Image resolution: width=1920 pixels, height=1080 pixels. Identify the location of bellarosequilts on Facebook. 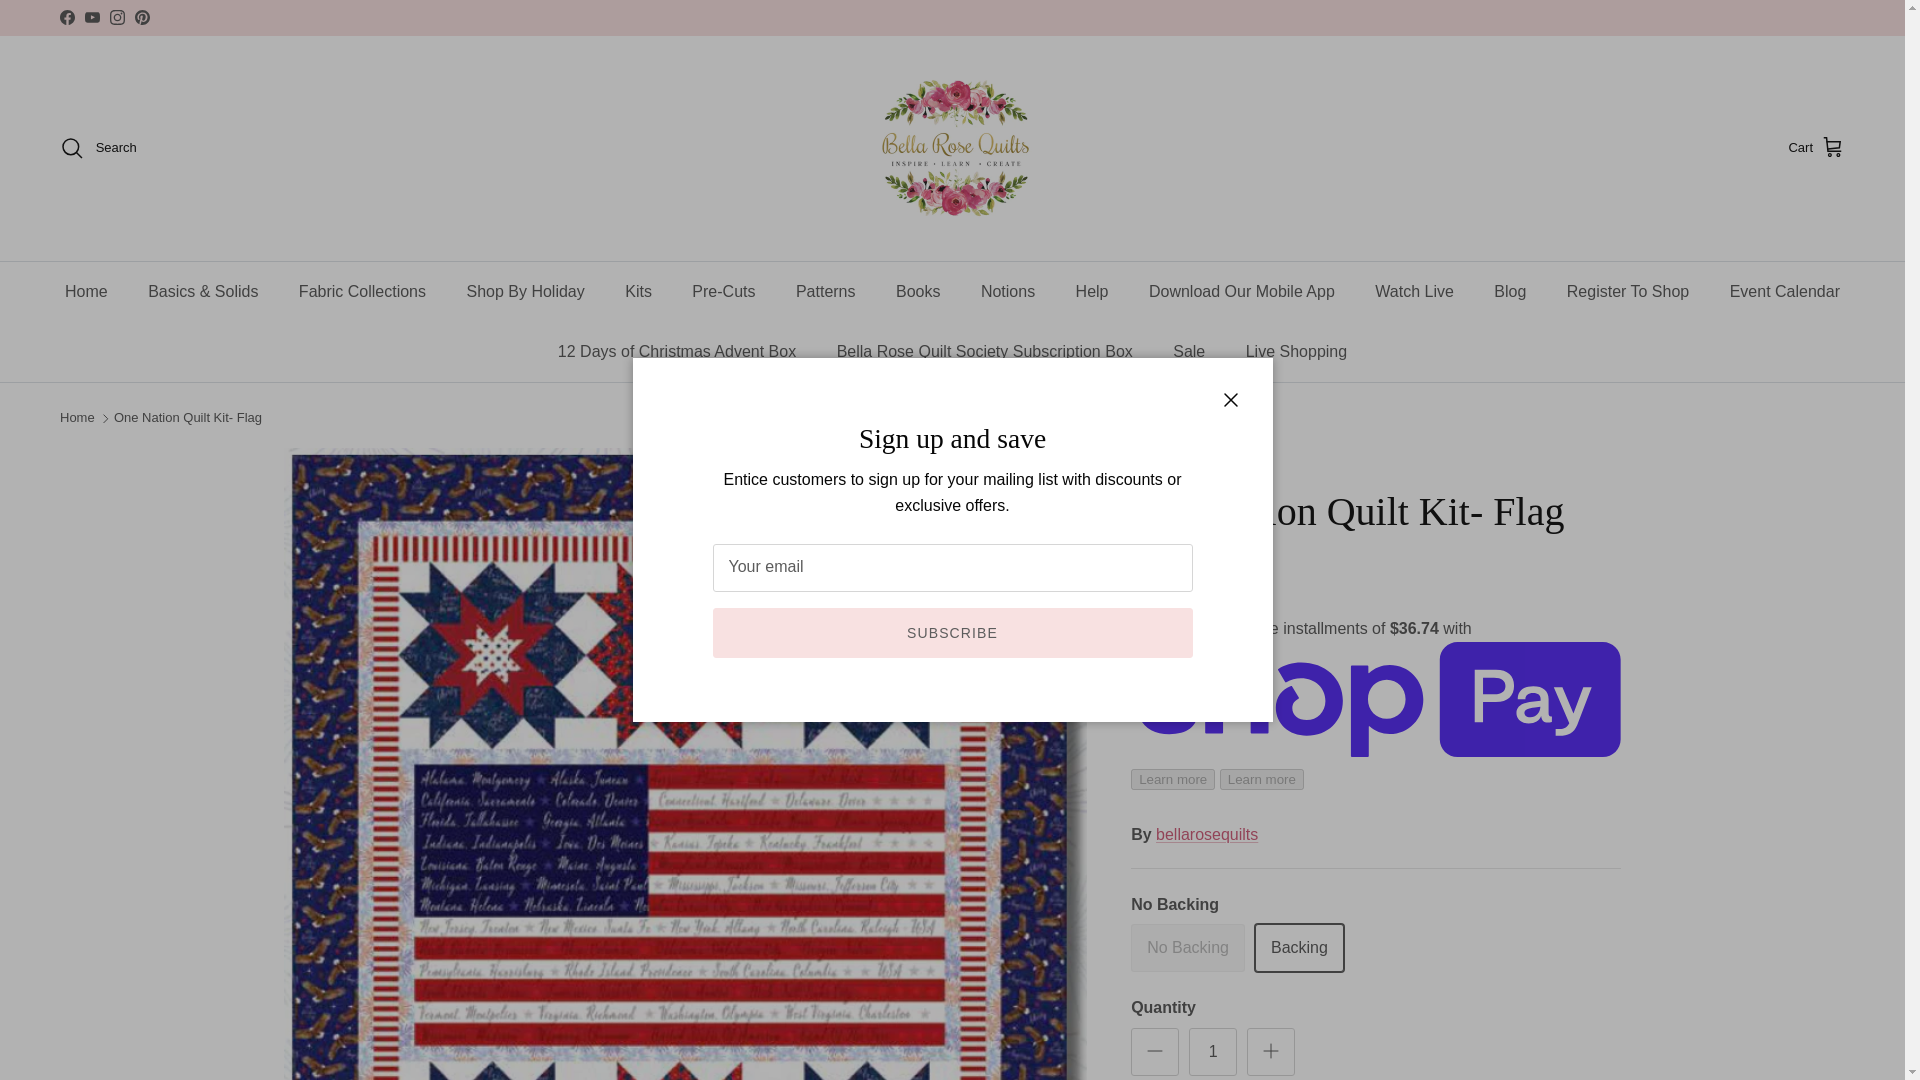
(66, 16).